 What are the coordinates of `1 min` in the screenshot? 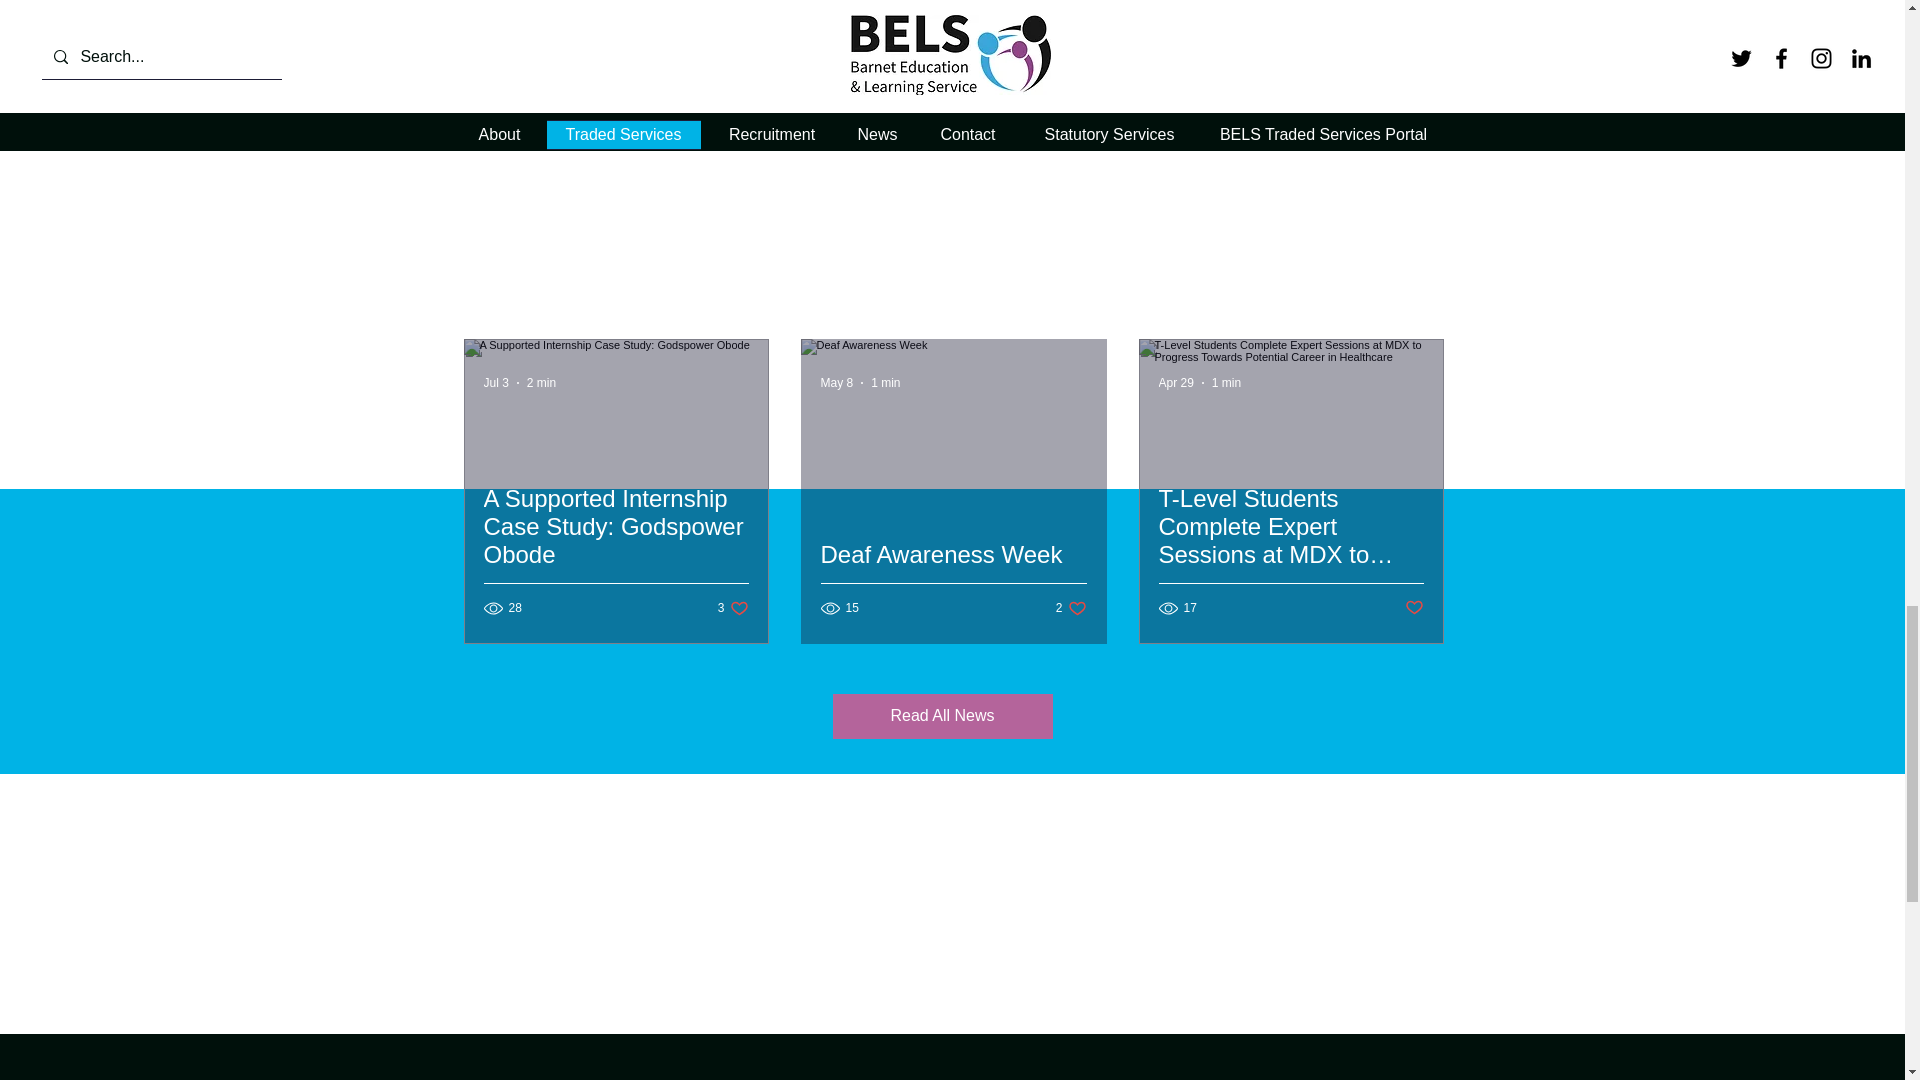 It's located at (1226, 382).